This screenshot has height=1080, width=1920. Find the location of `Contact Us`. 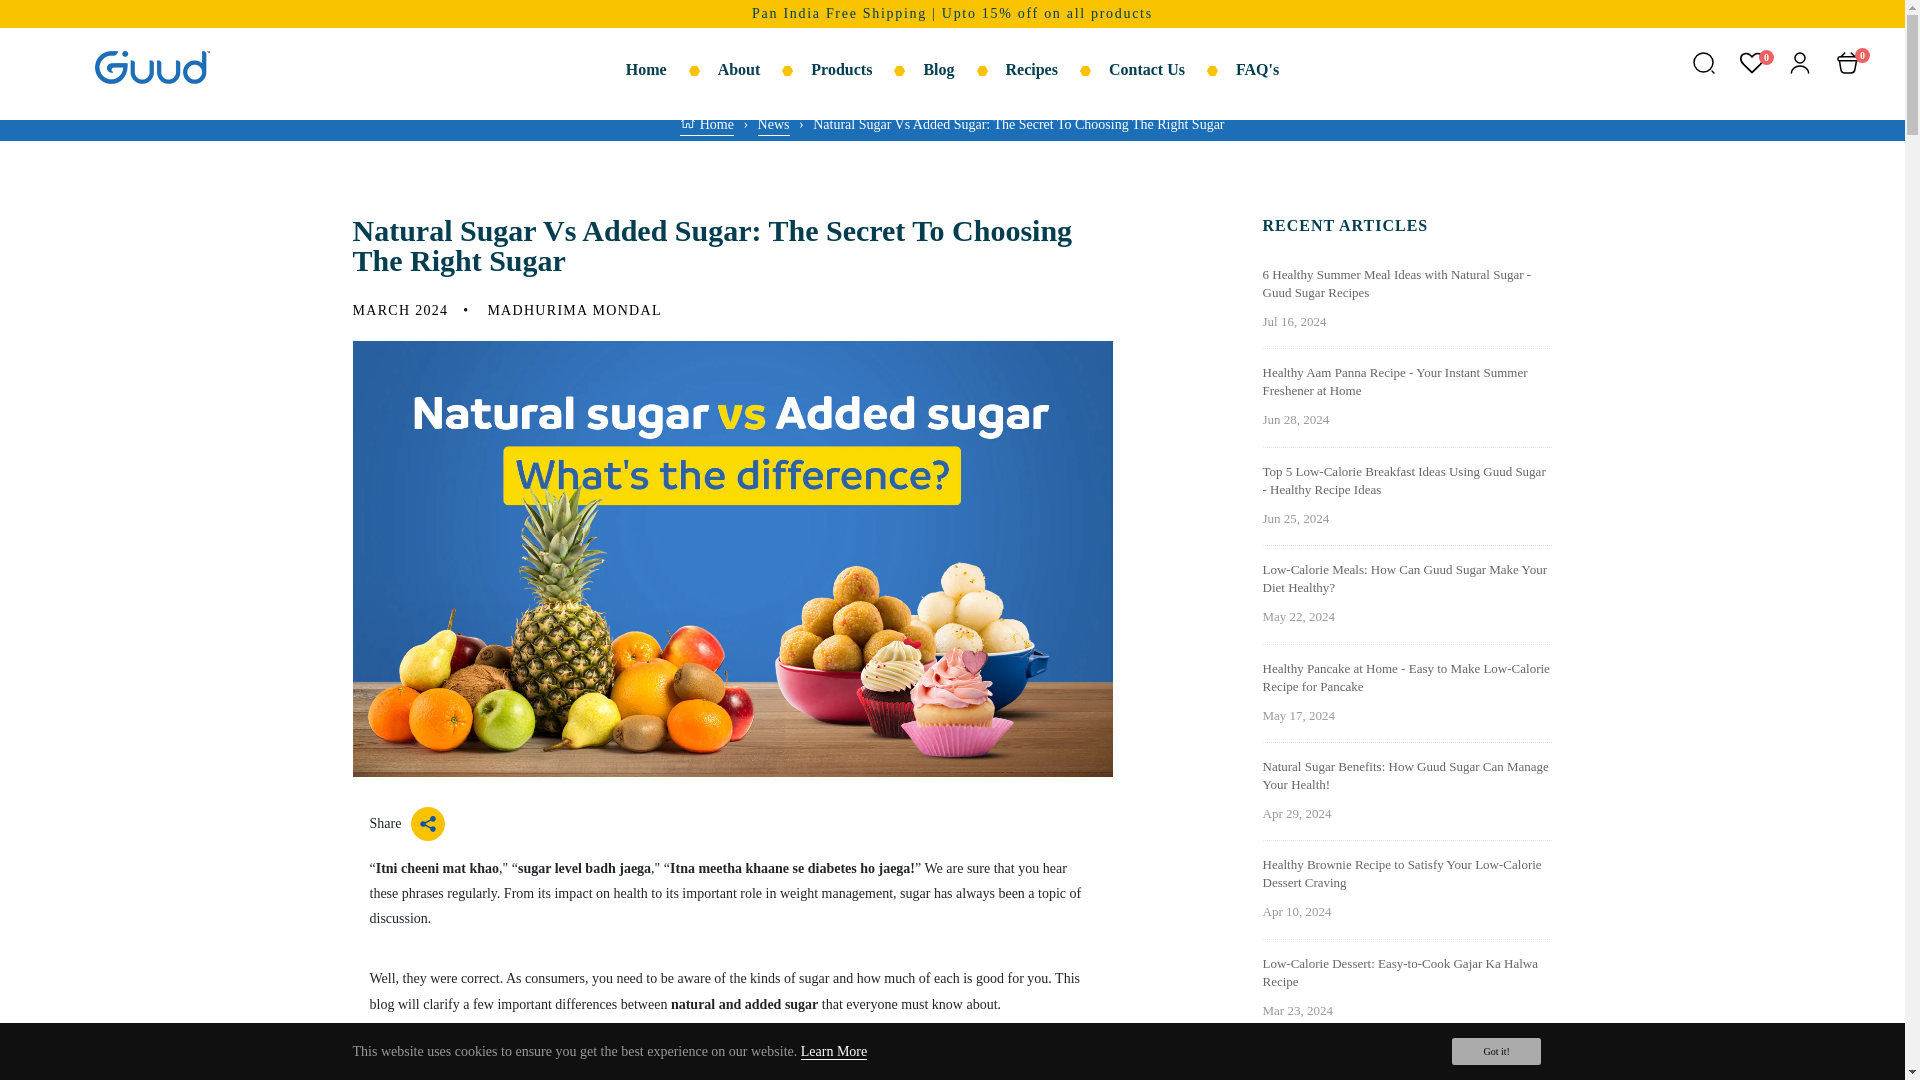

Contact Us is located at coordinates (1172, 70).